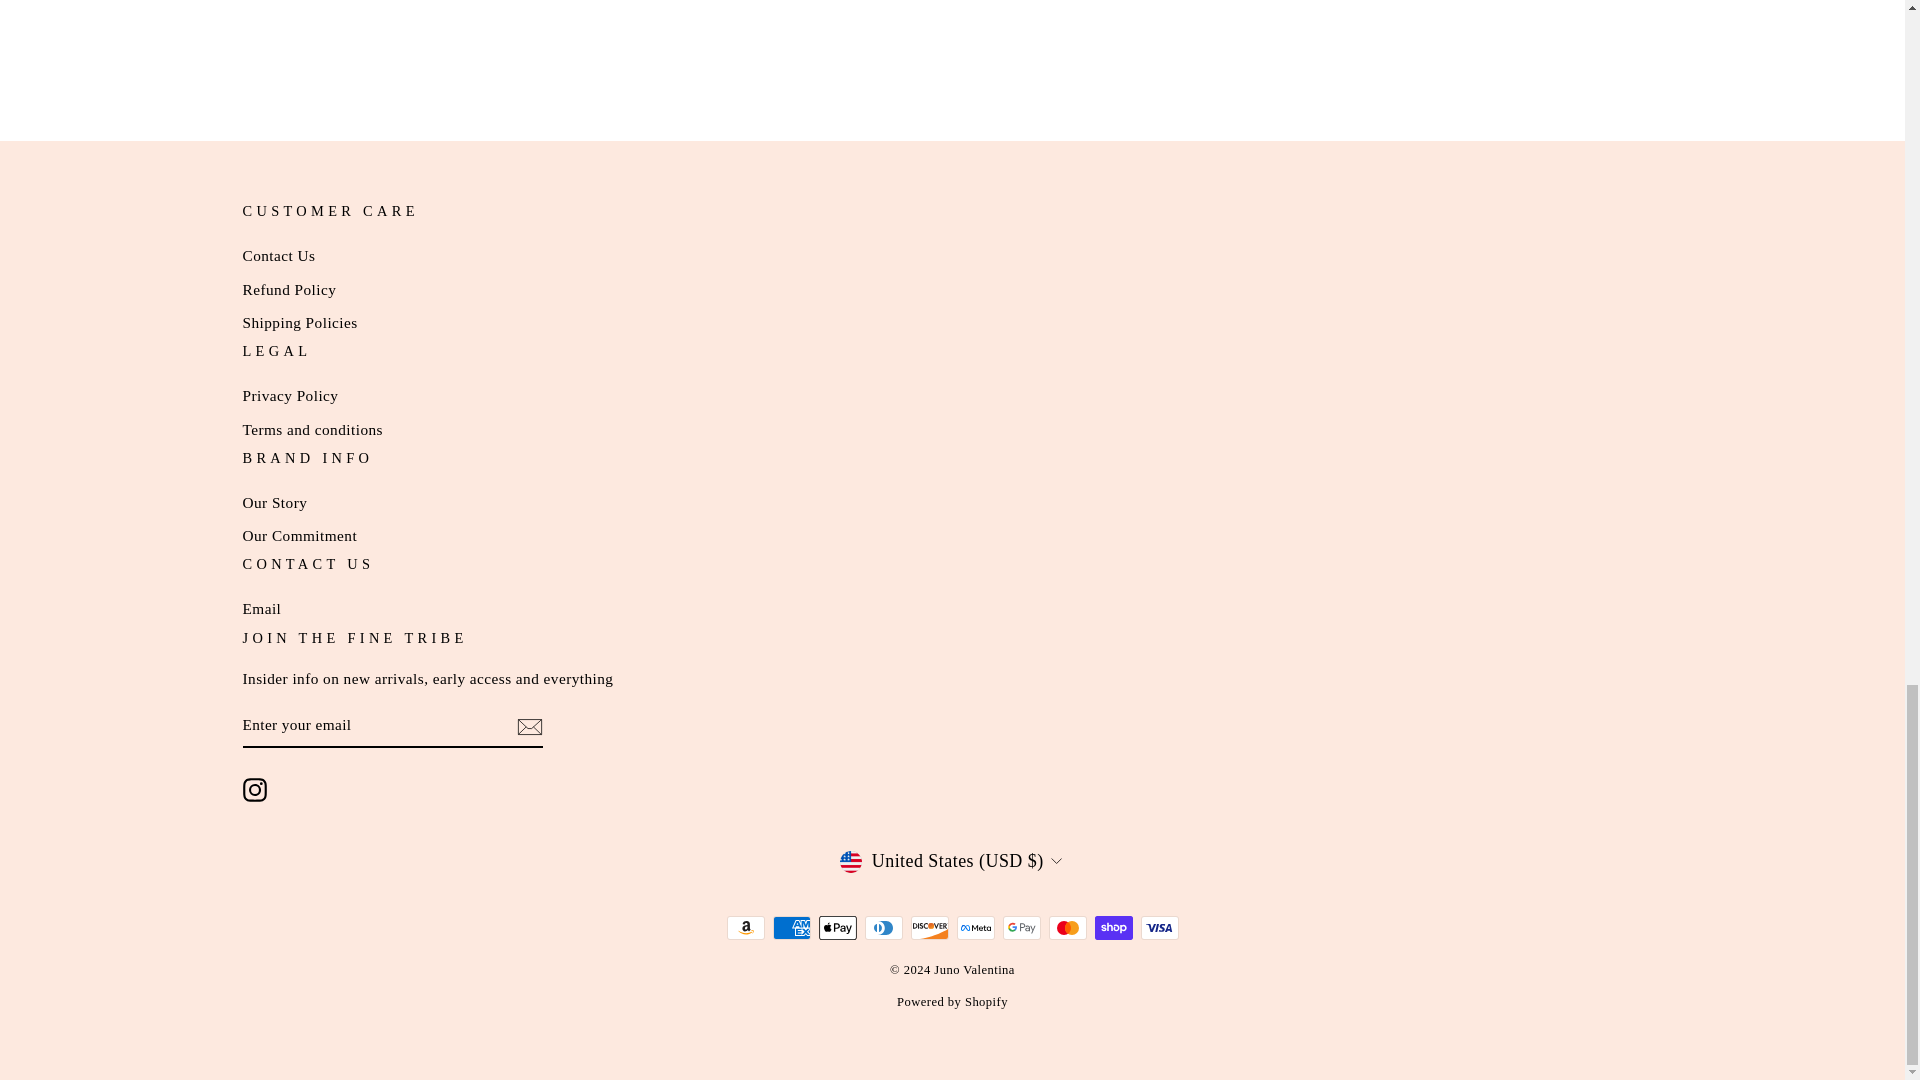 The width and height of the screenshot is (1920, 1080). I want to click on Juno Valentina on Instagram, so click(254, 790).